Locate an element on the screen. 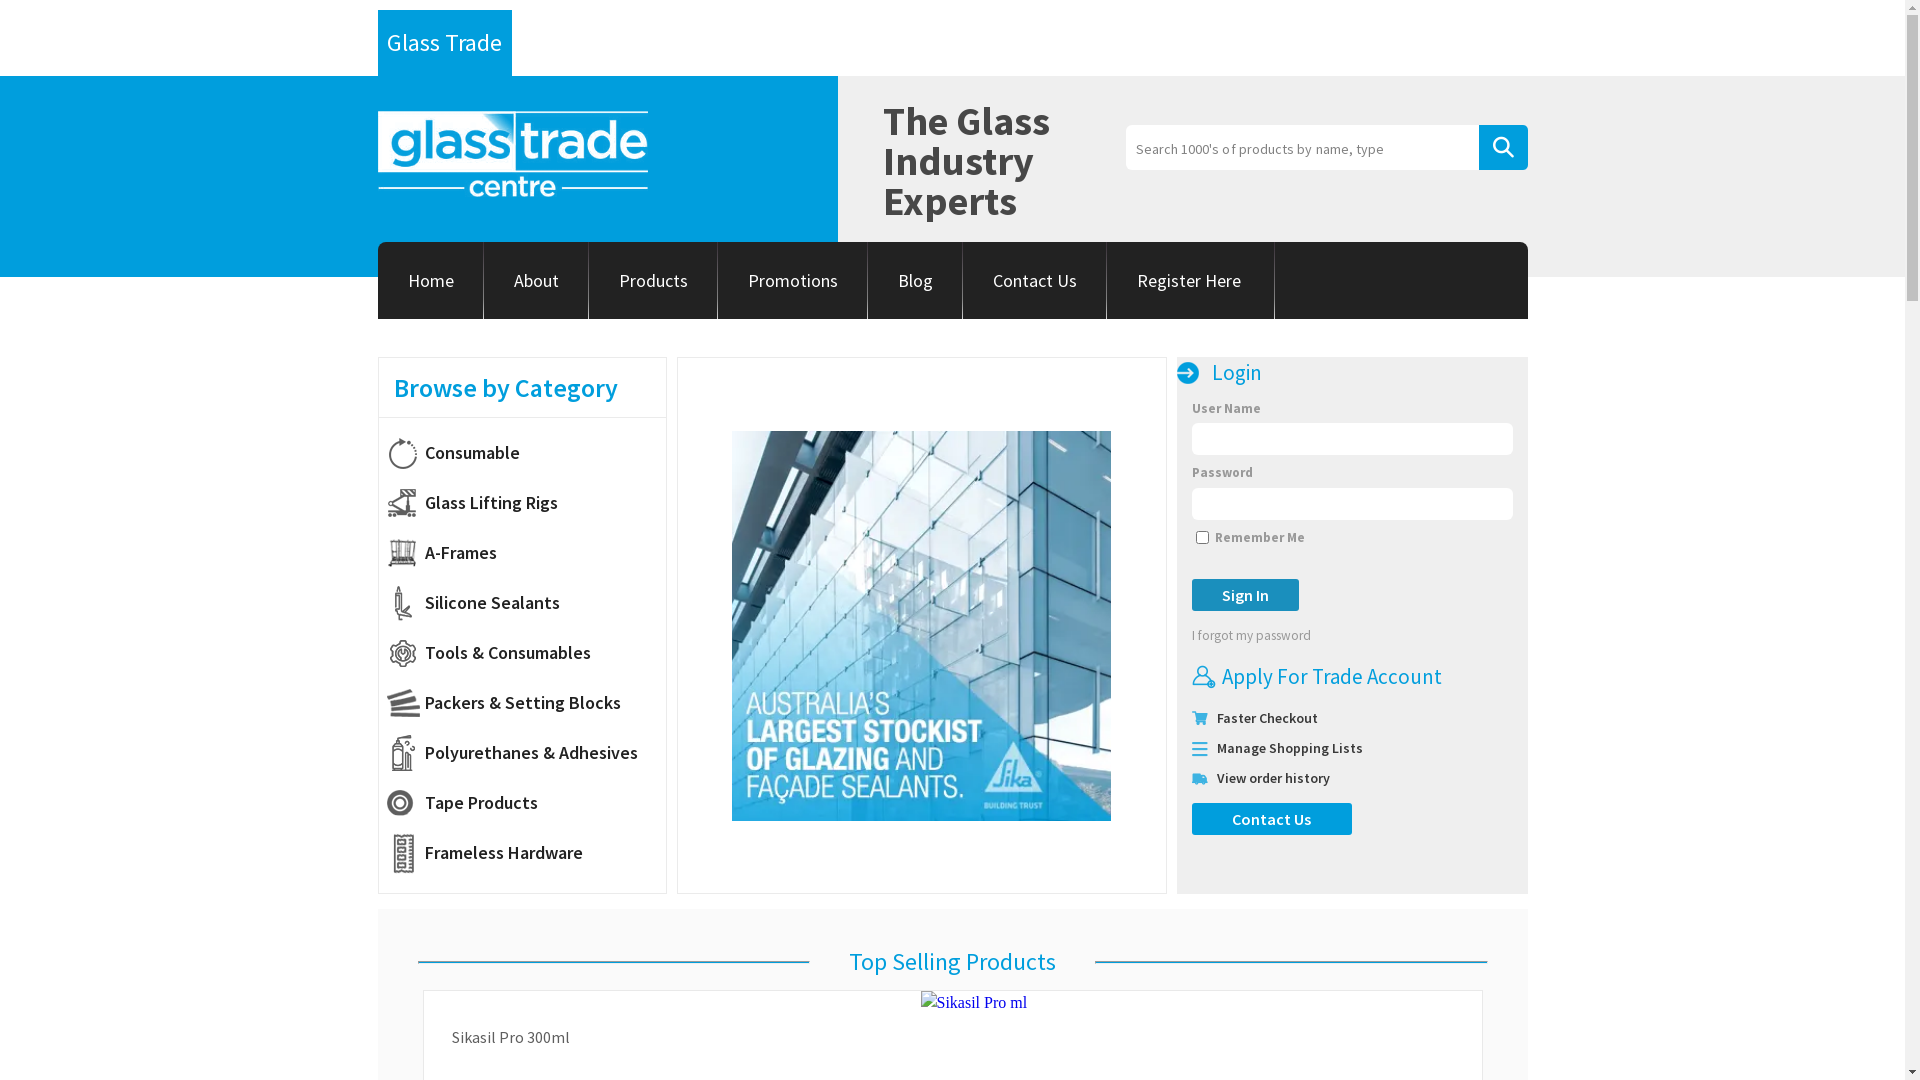 The width and height of the screenshot is (1920, 1080). Contact Us is located at coordinates (1034, 280).